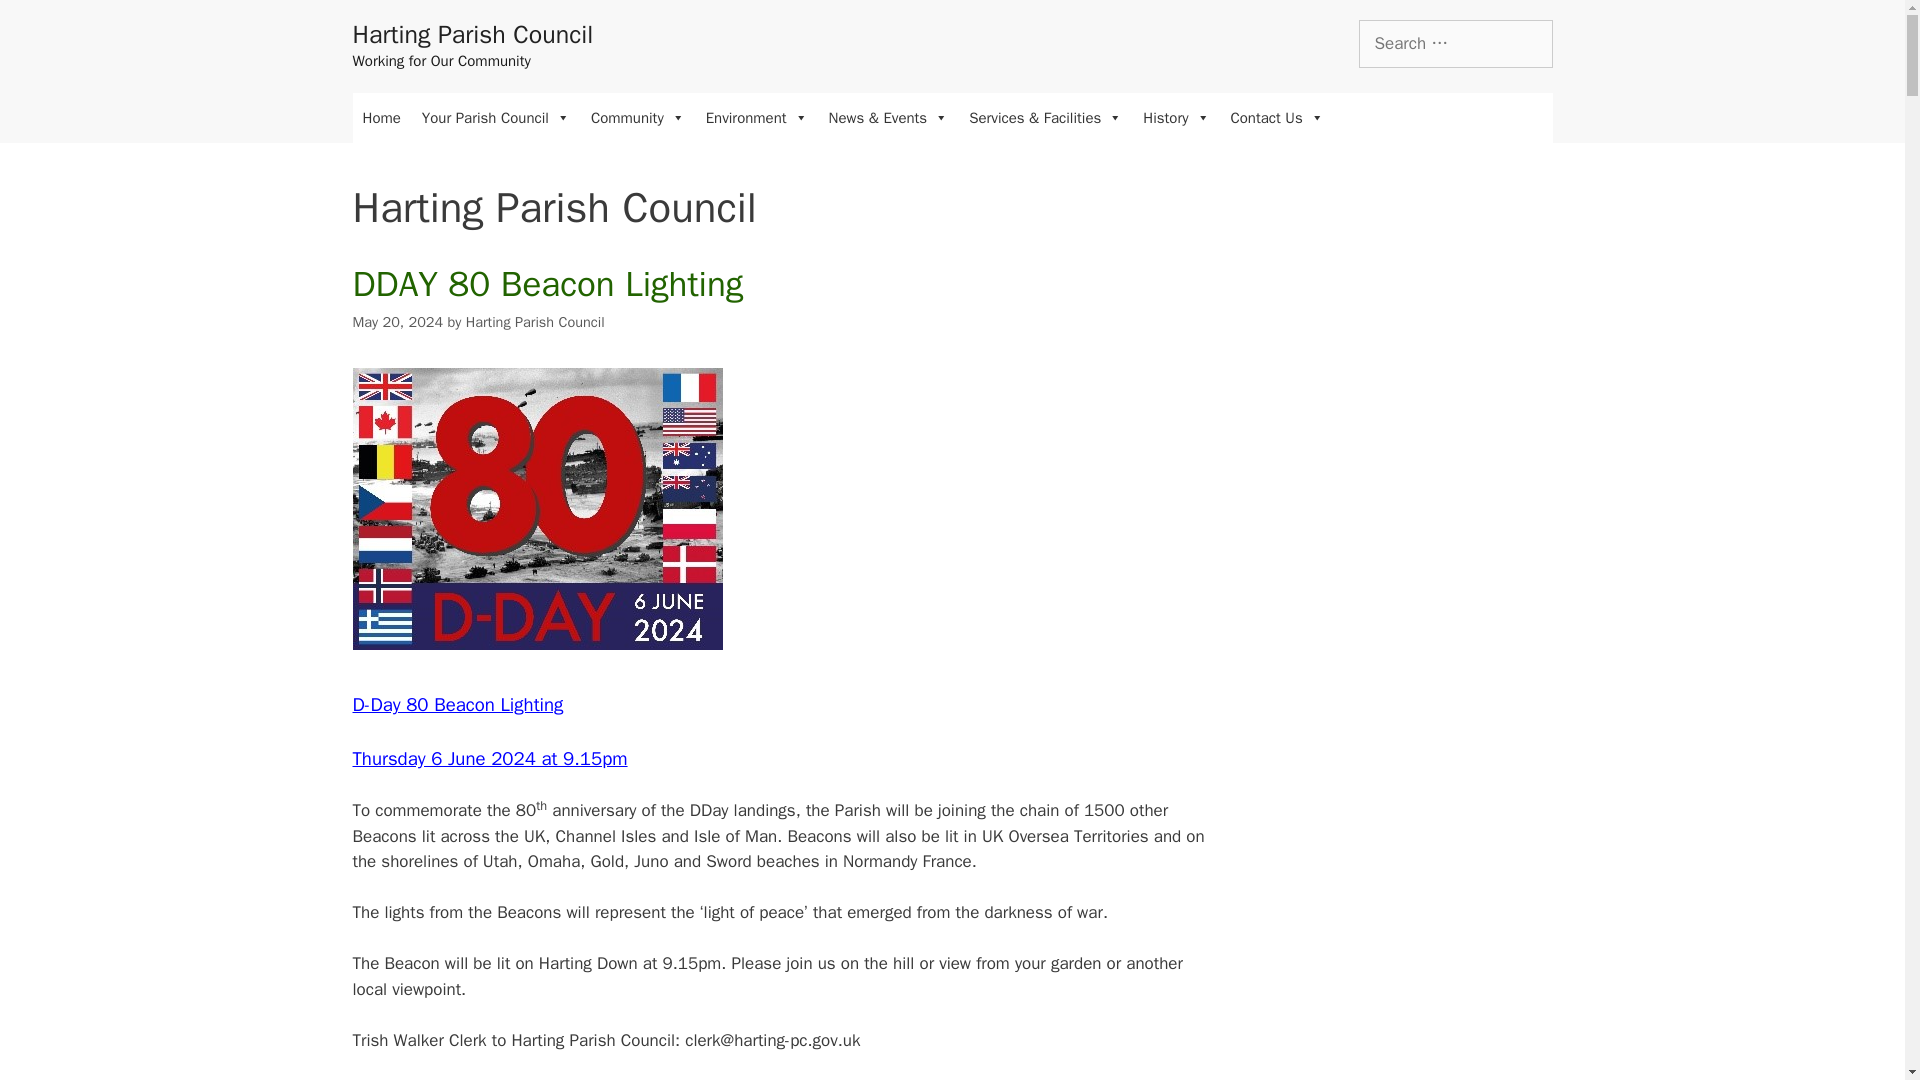 This screenshot has width=1920, height=1080. I want to click on Your Parish Council, so click(496, 116).